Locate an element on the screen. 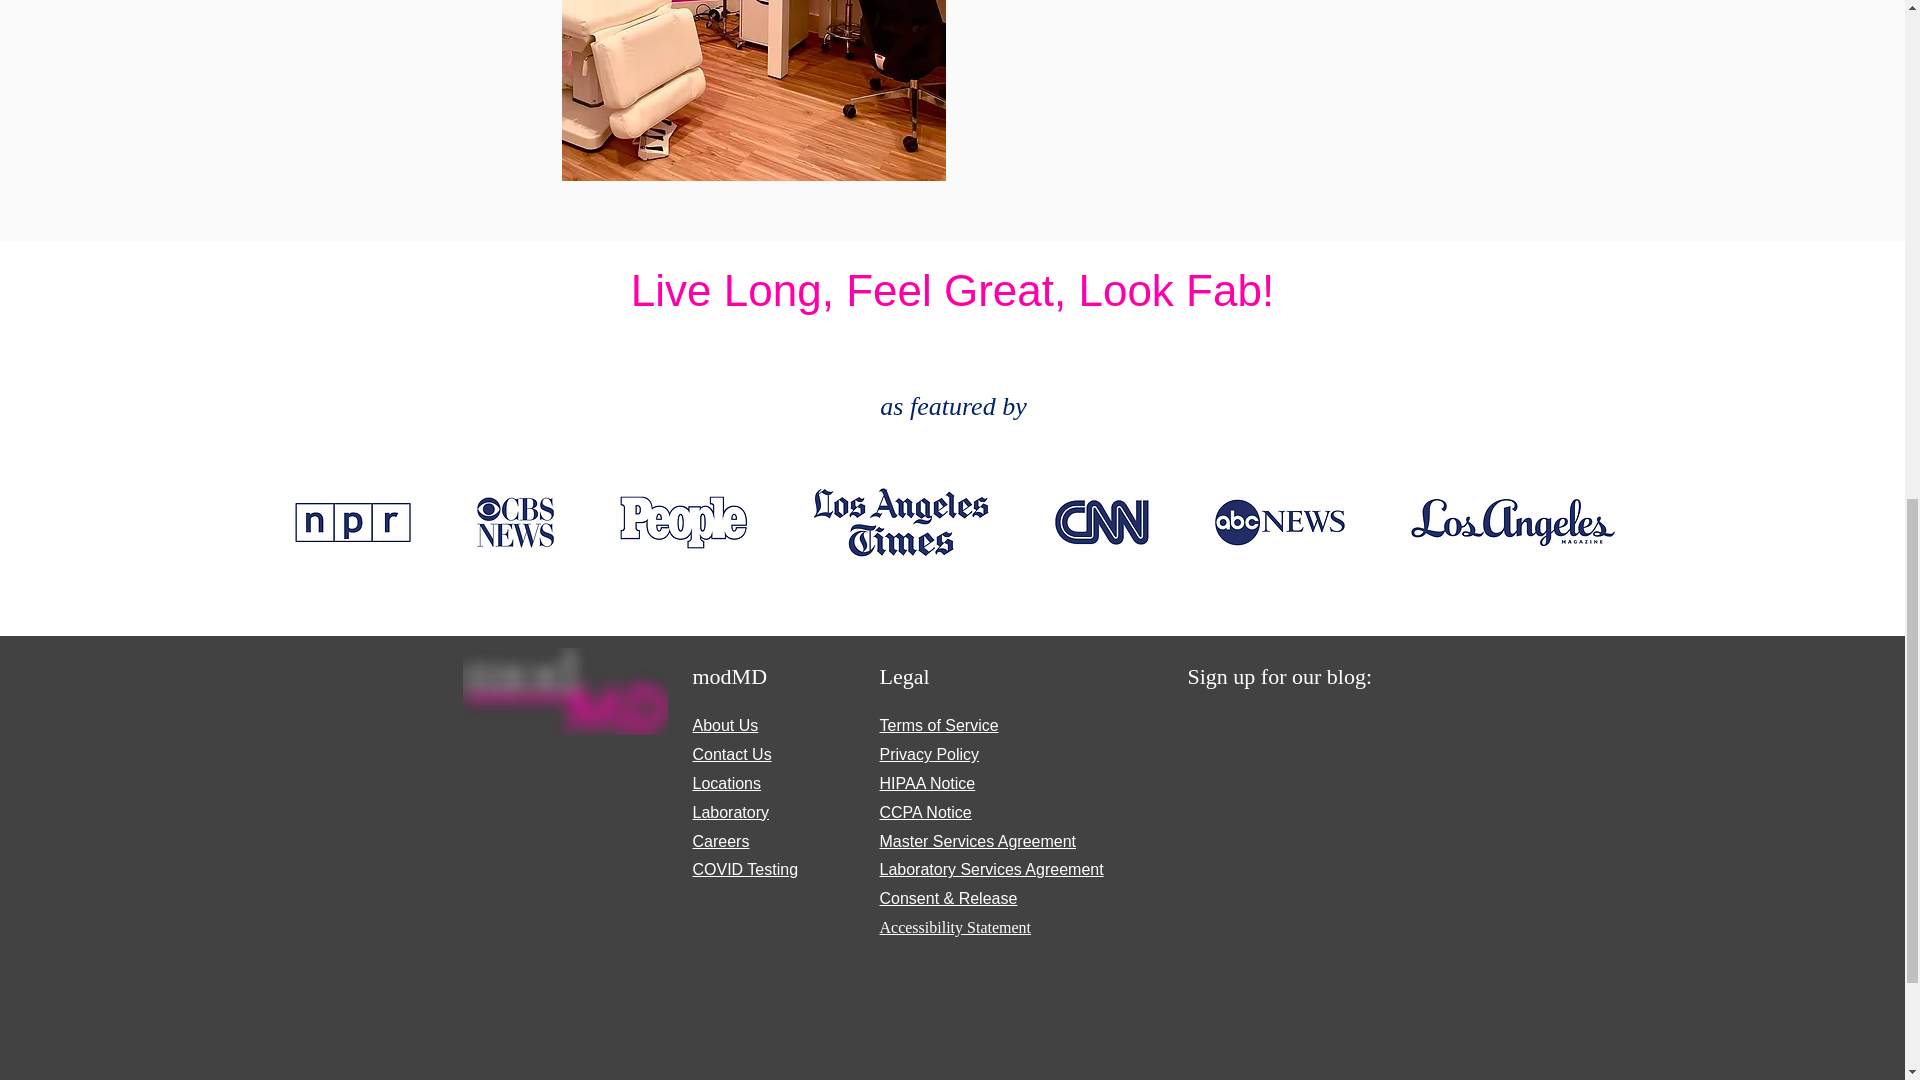 The height and width of the screenshot is (1080, 1920). Laboratory is located at coordinates (730, 812).